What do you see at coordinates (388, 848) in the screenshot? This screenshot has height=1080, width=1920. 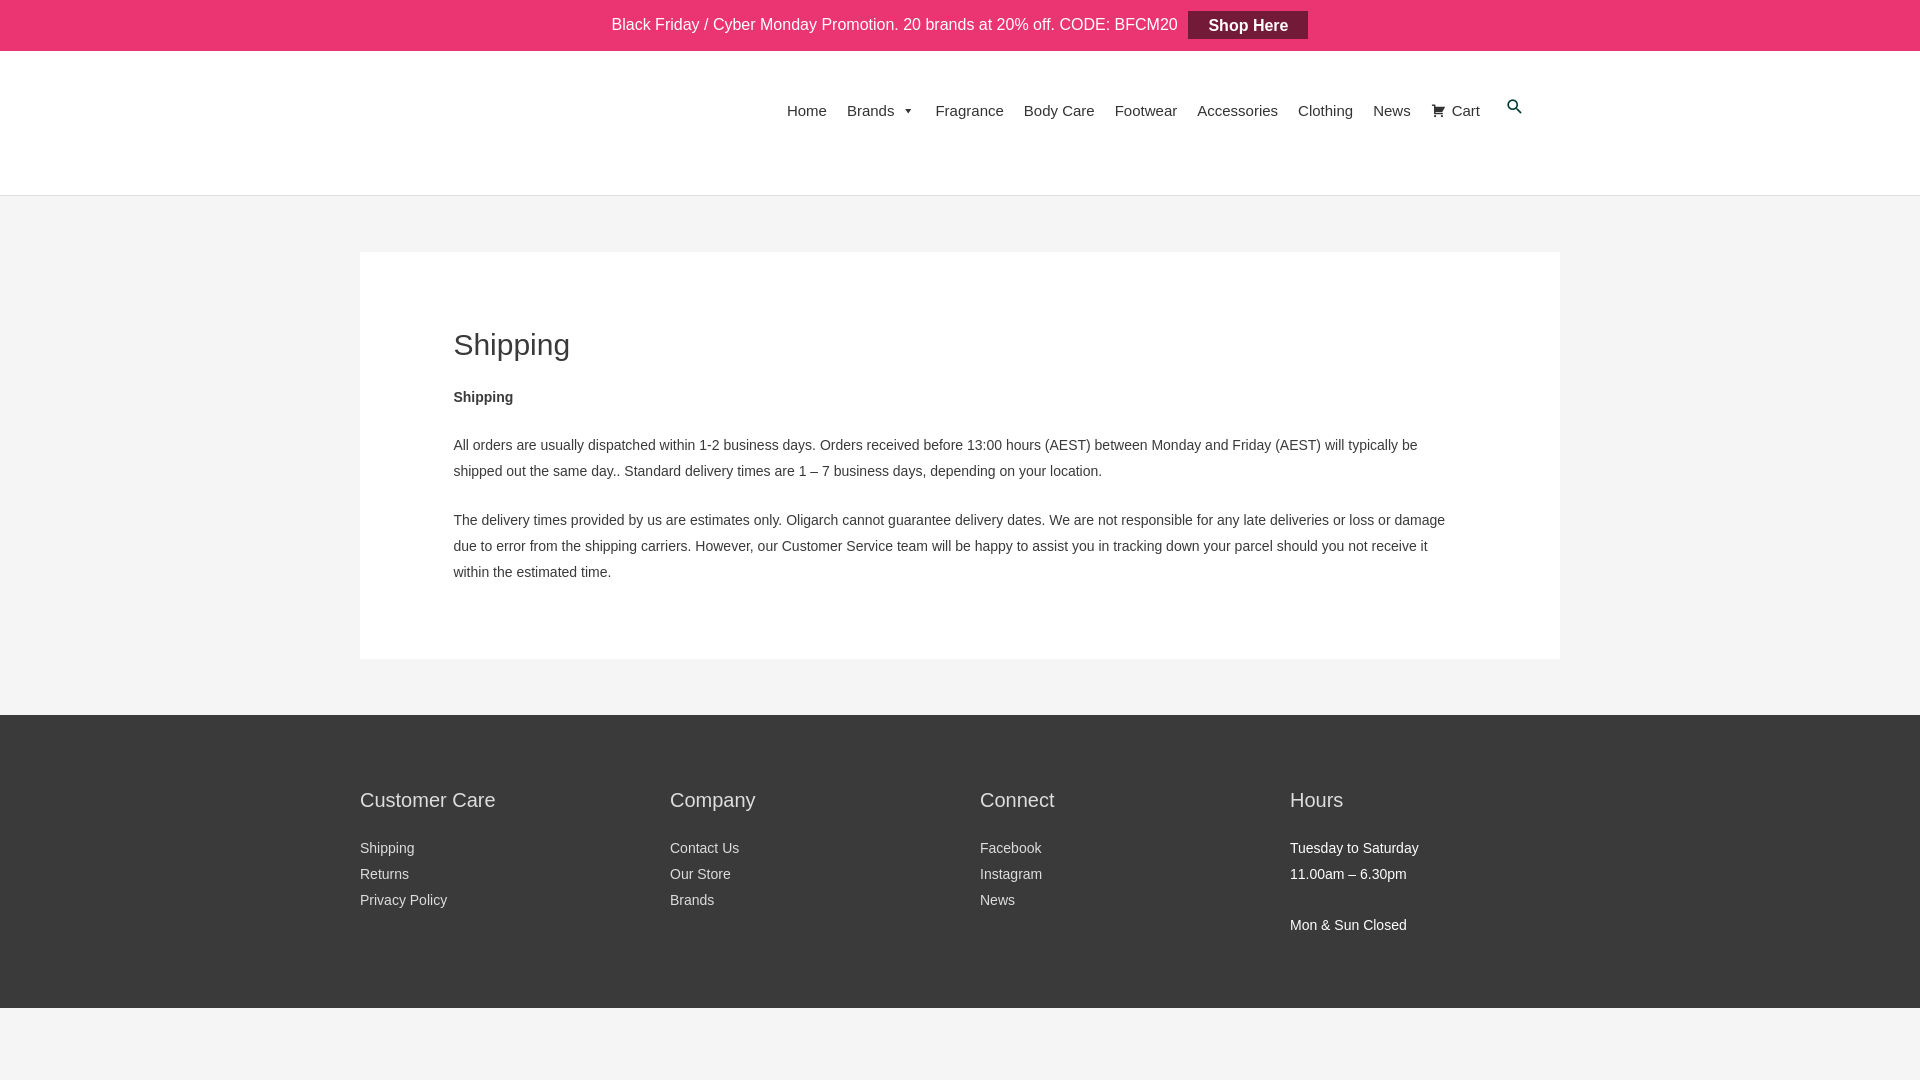 I see `Shipping` at bounding box center [388, 848].